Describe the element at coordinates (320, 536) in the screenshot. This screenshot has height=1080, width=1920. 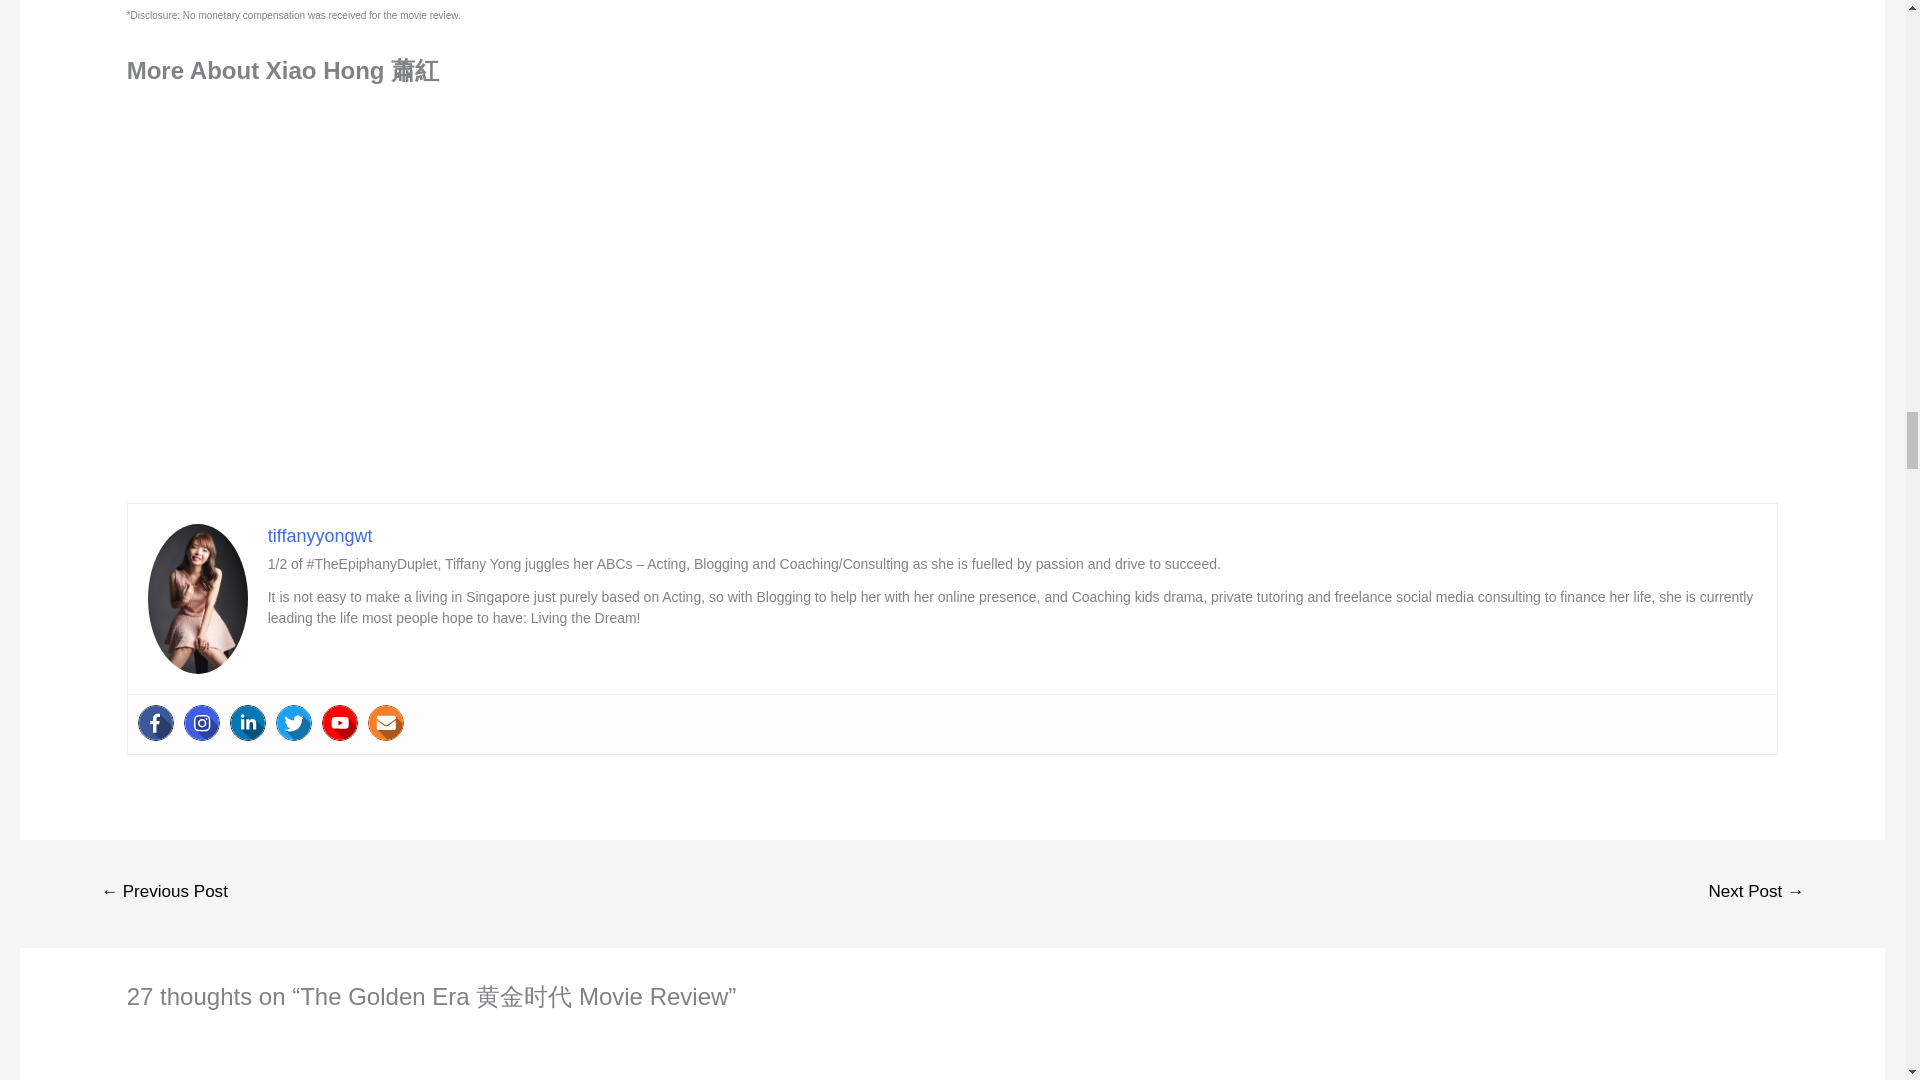
I see `tiffanyyongwt` at that location.